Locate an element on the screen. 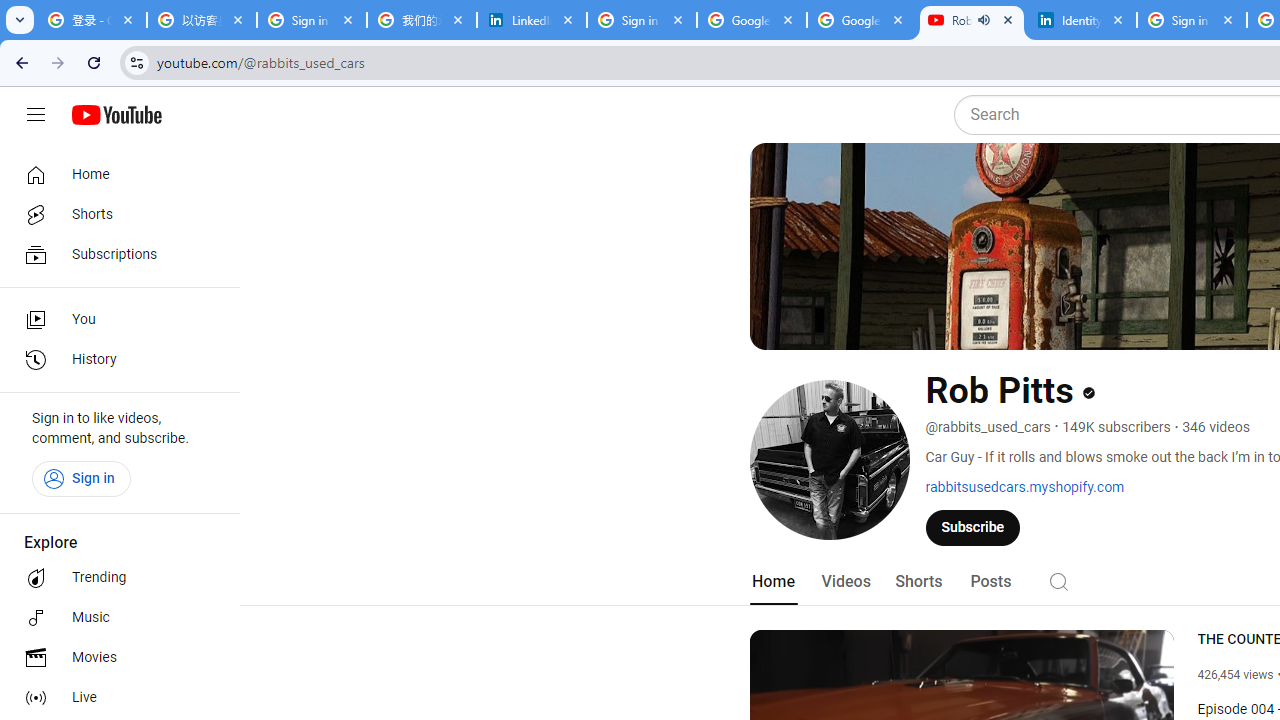 The width and height of the screenshot is (1280, 720). Home is located at coordinates (772, 582).